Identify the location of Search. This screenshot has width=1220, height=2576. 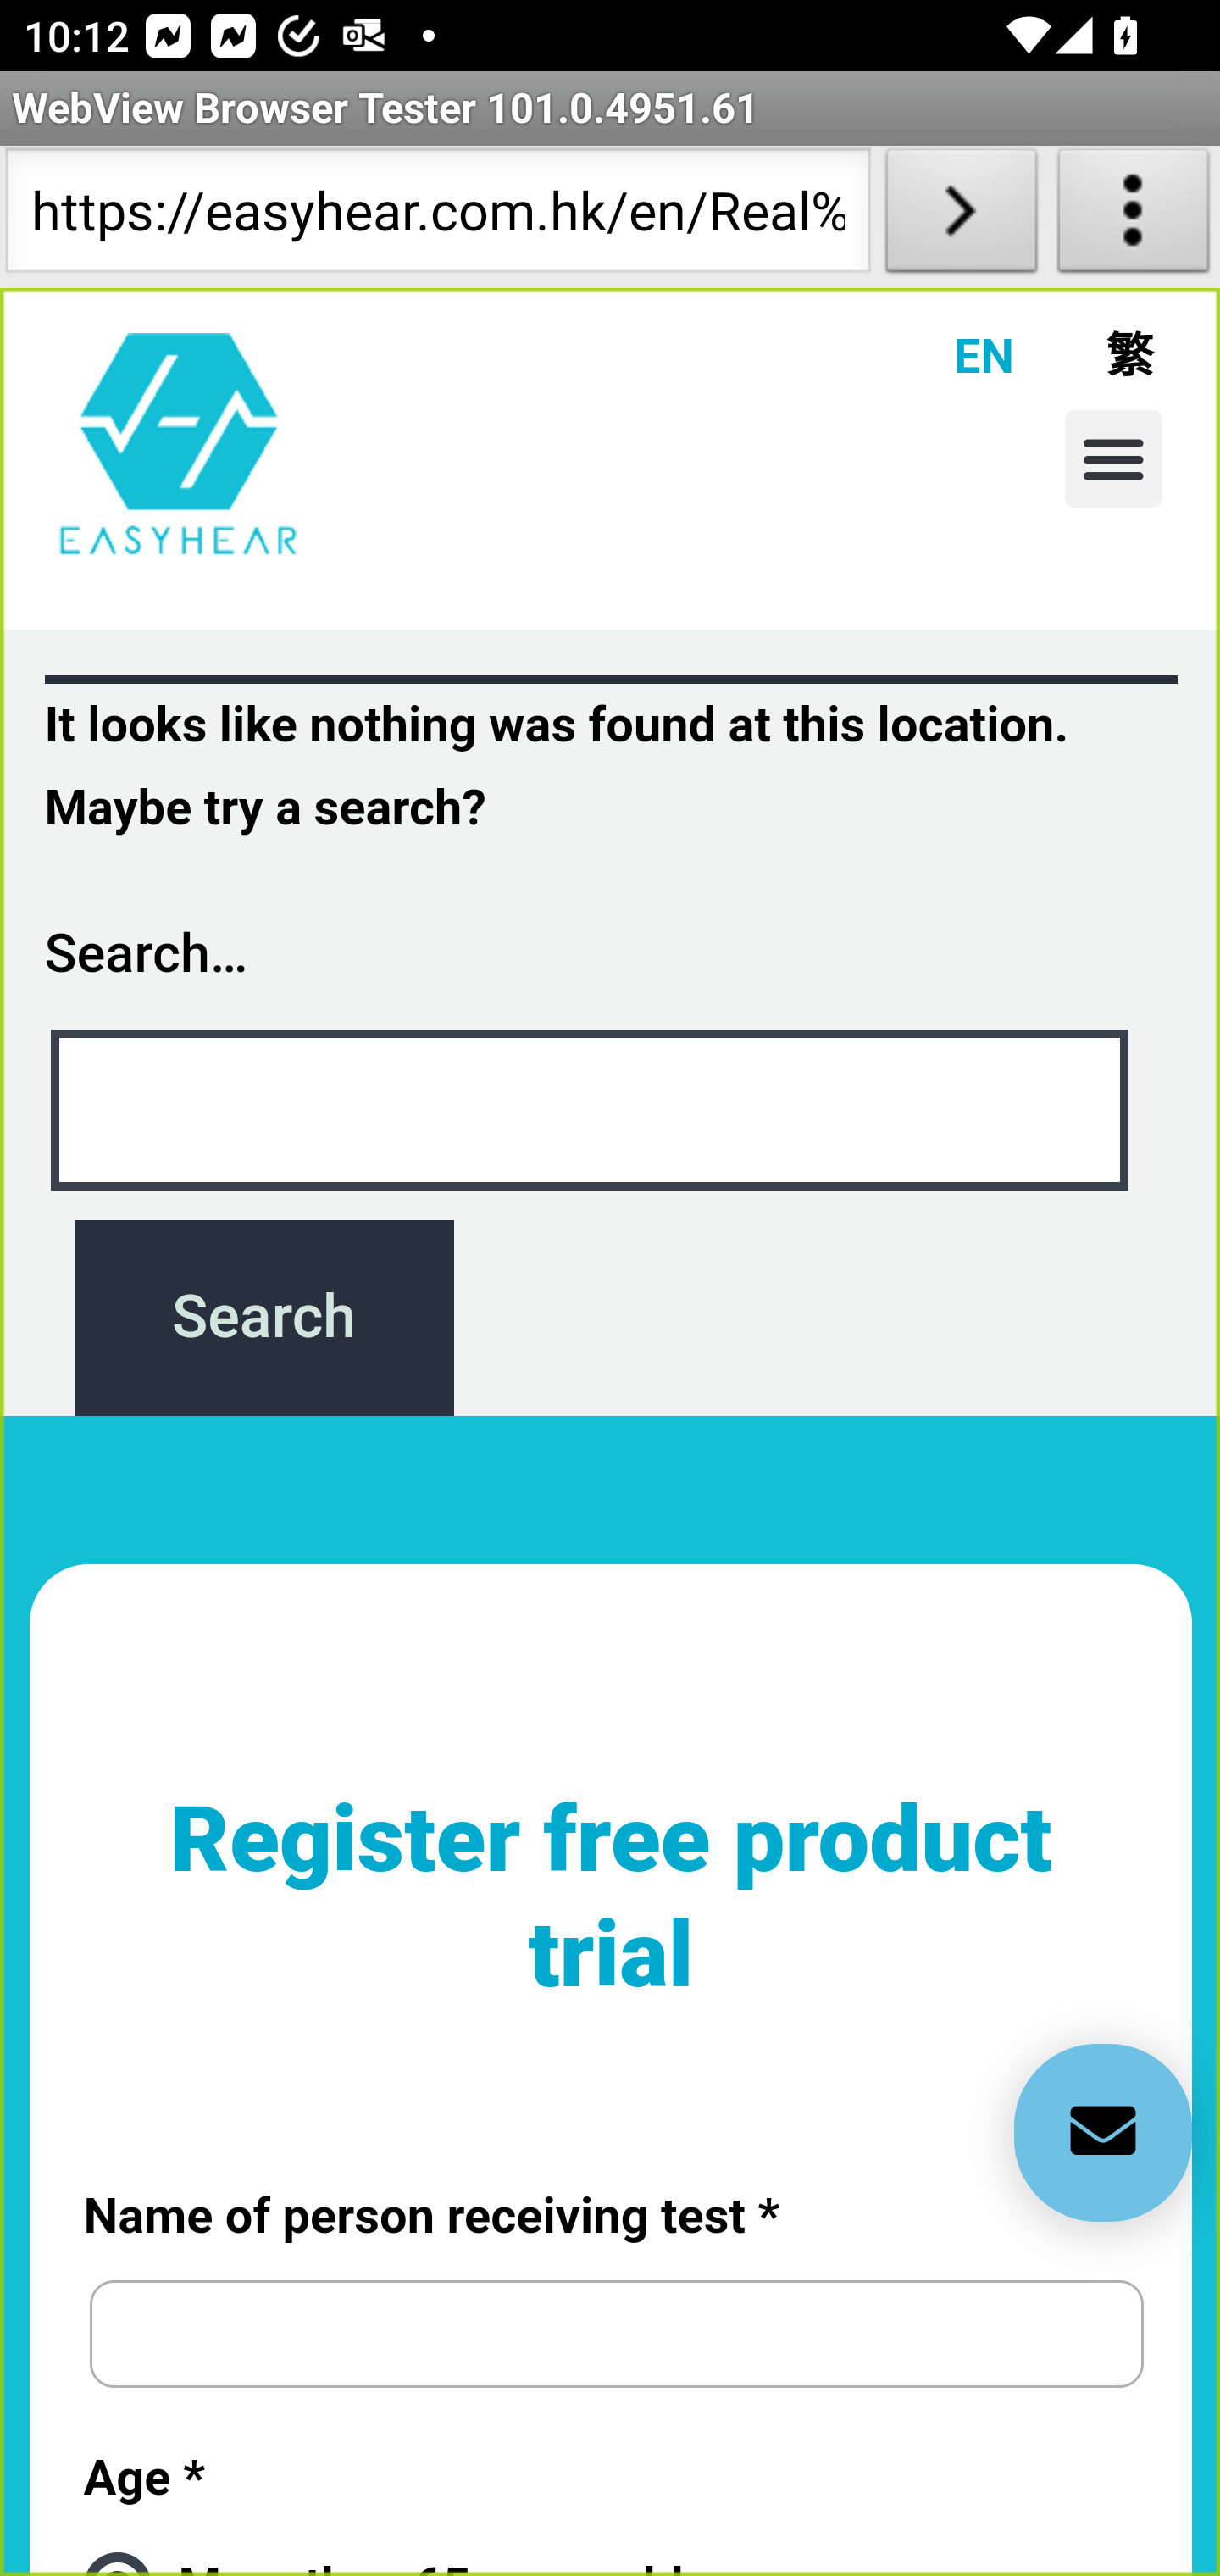
(263, 1317).